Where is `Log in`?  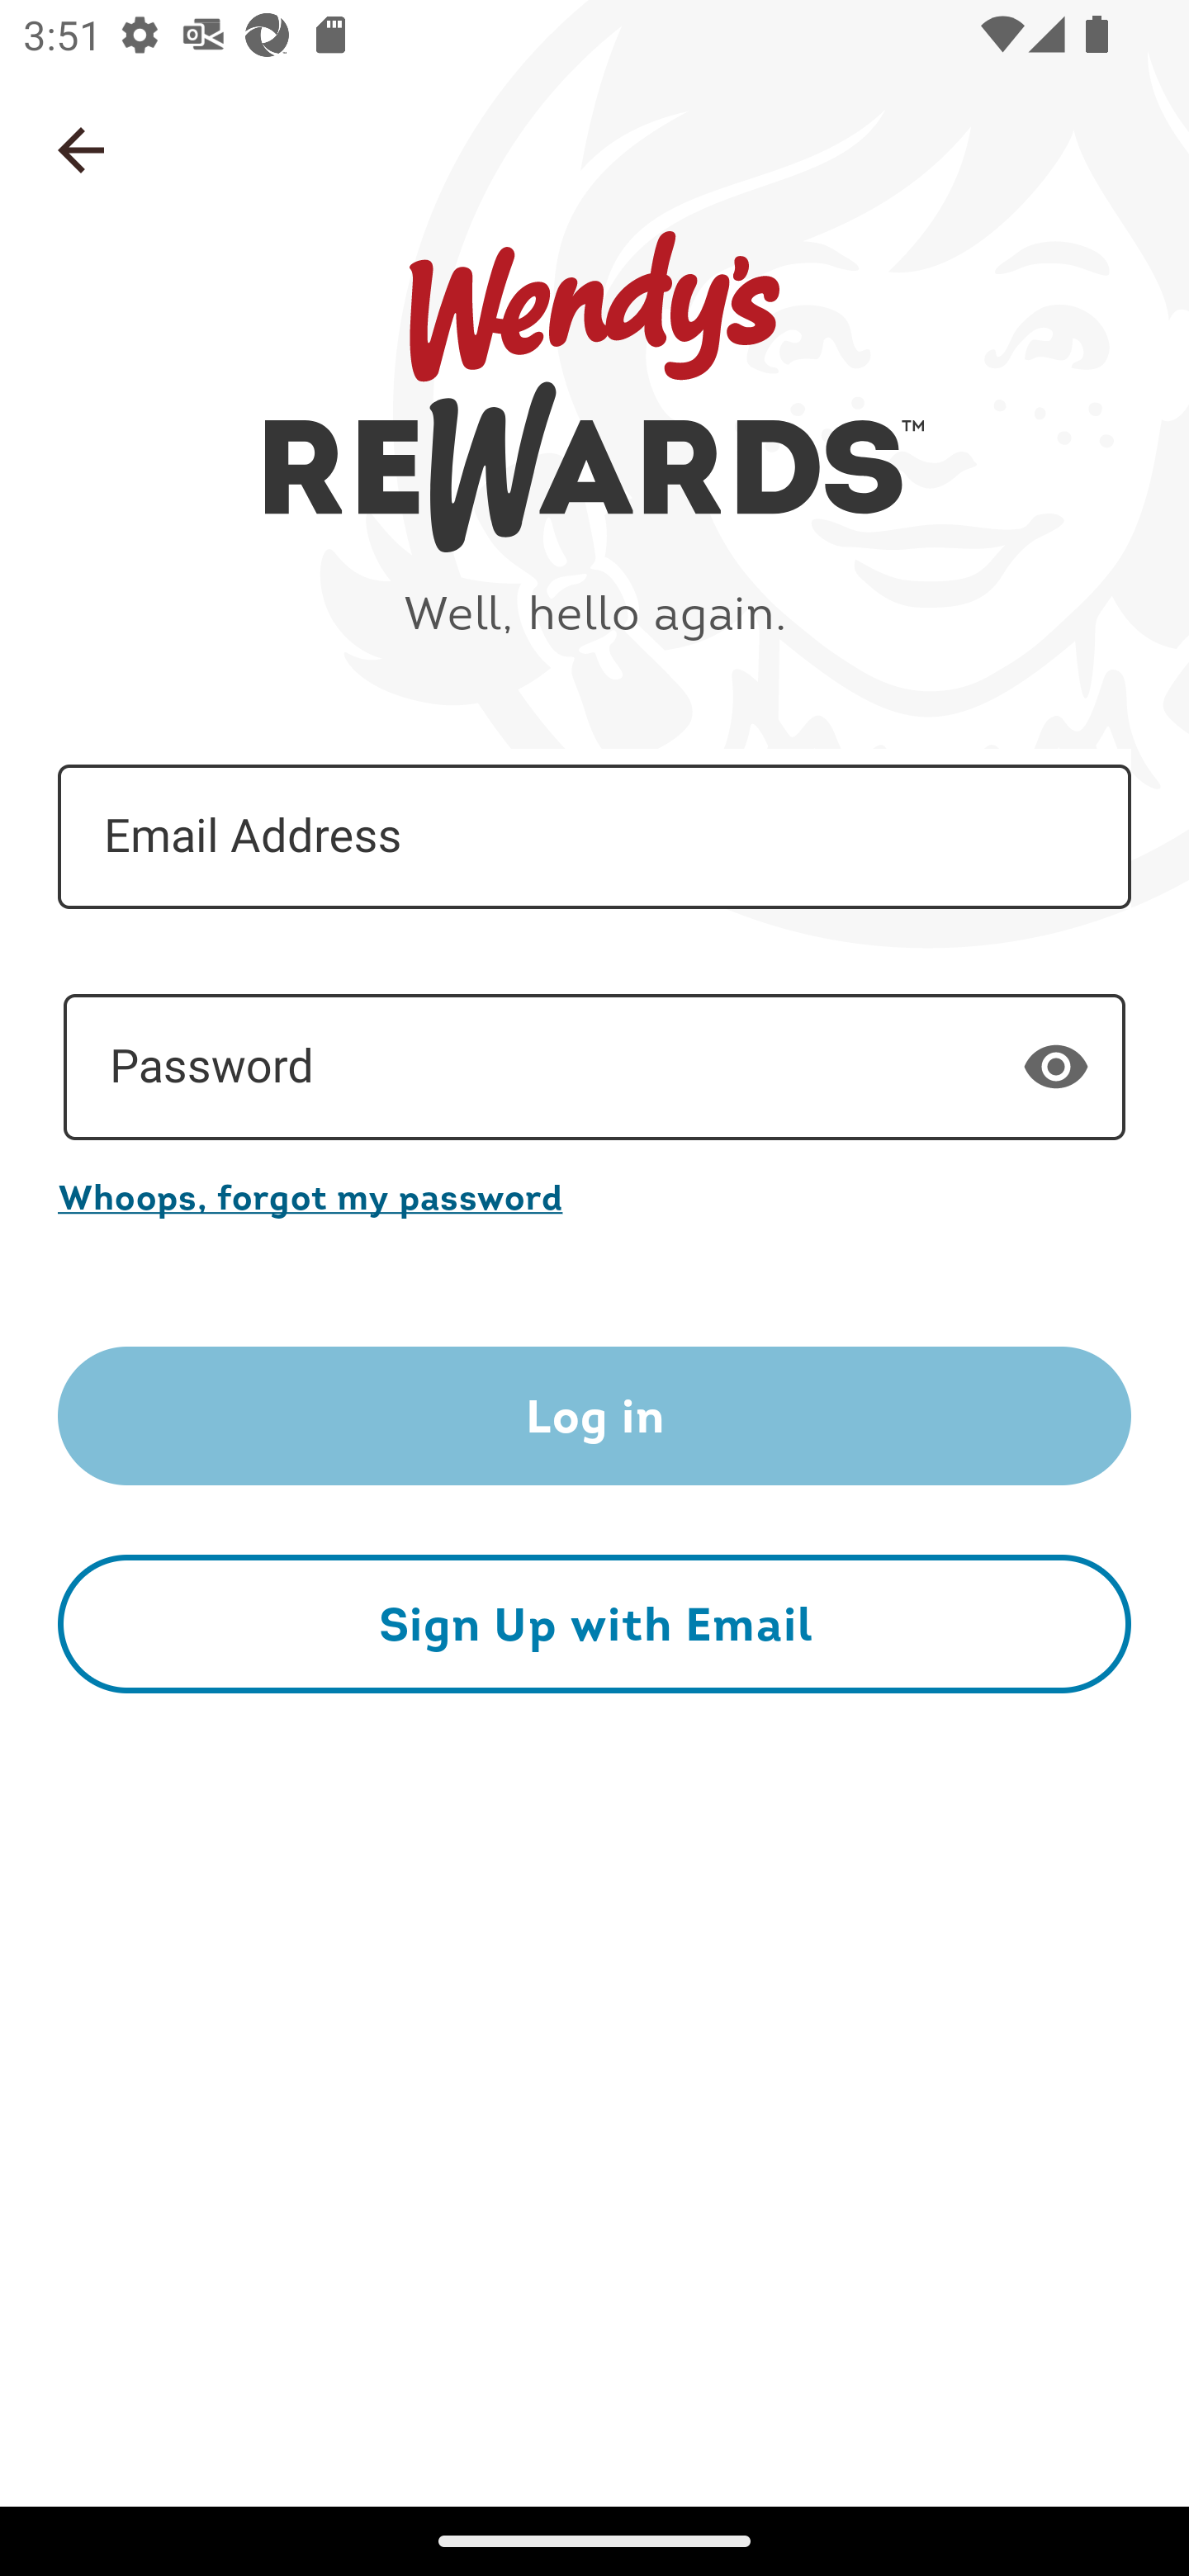
Log in is located at coordinates (594, 1417).